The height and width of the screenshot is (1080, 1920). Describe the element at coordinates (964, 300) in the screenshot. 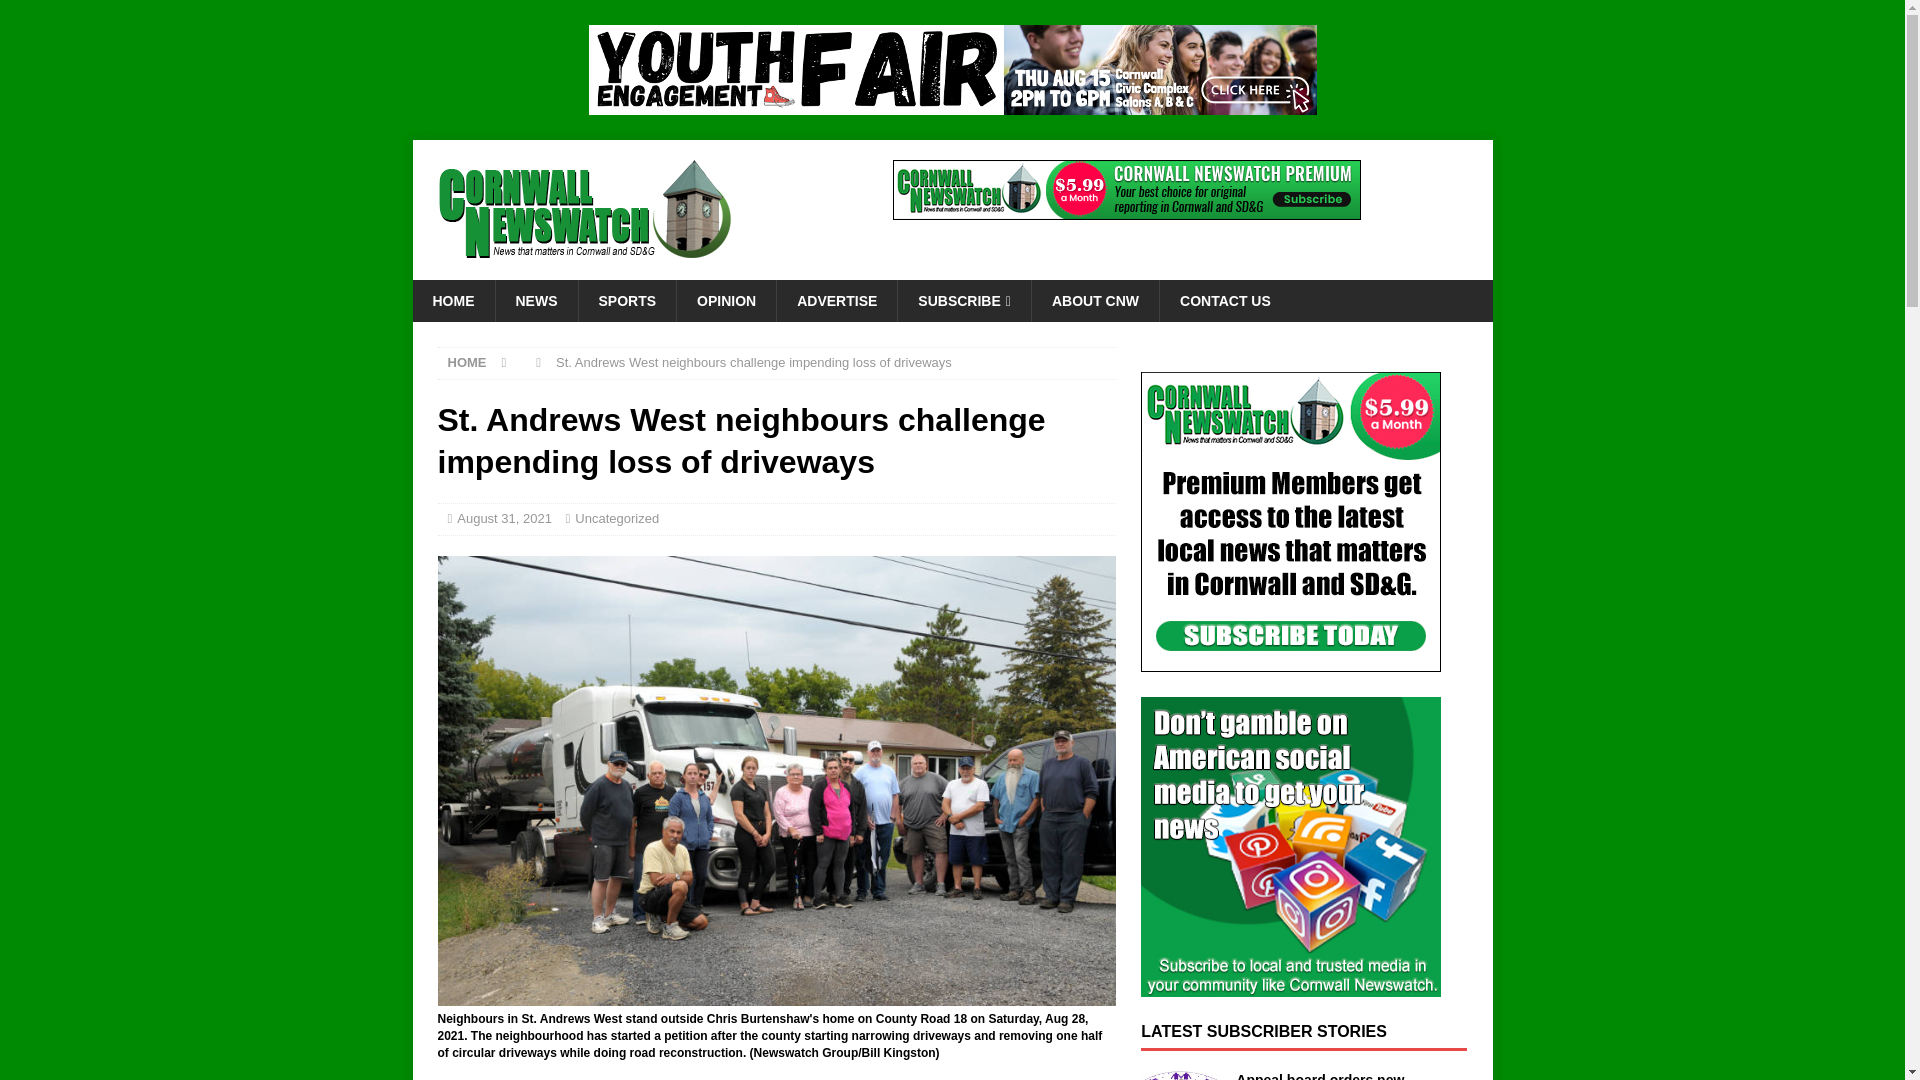

I see `SUBSCRIBE` at that location.